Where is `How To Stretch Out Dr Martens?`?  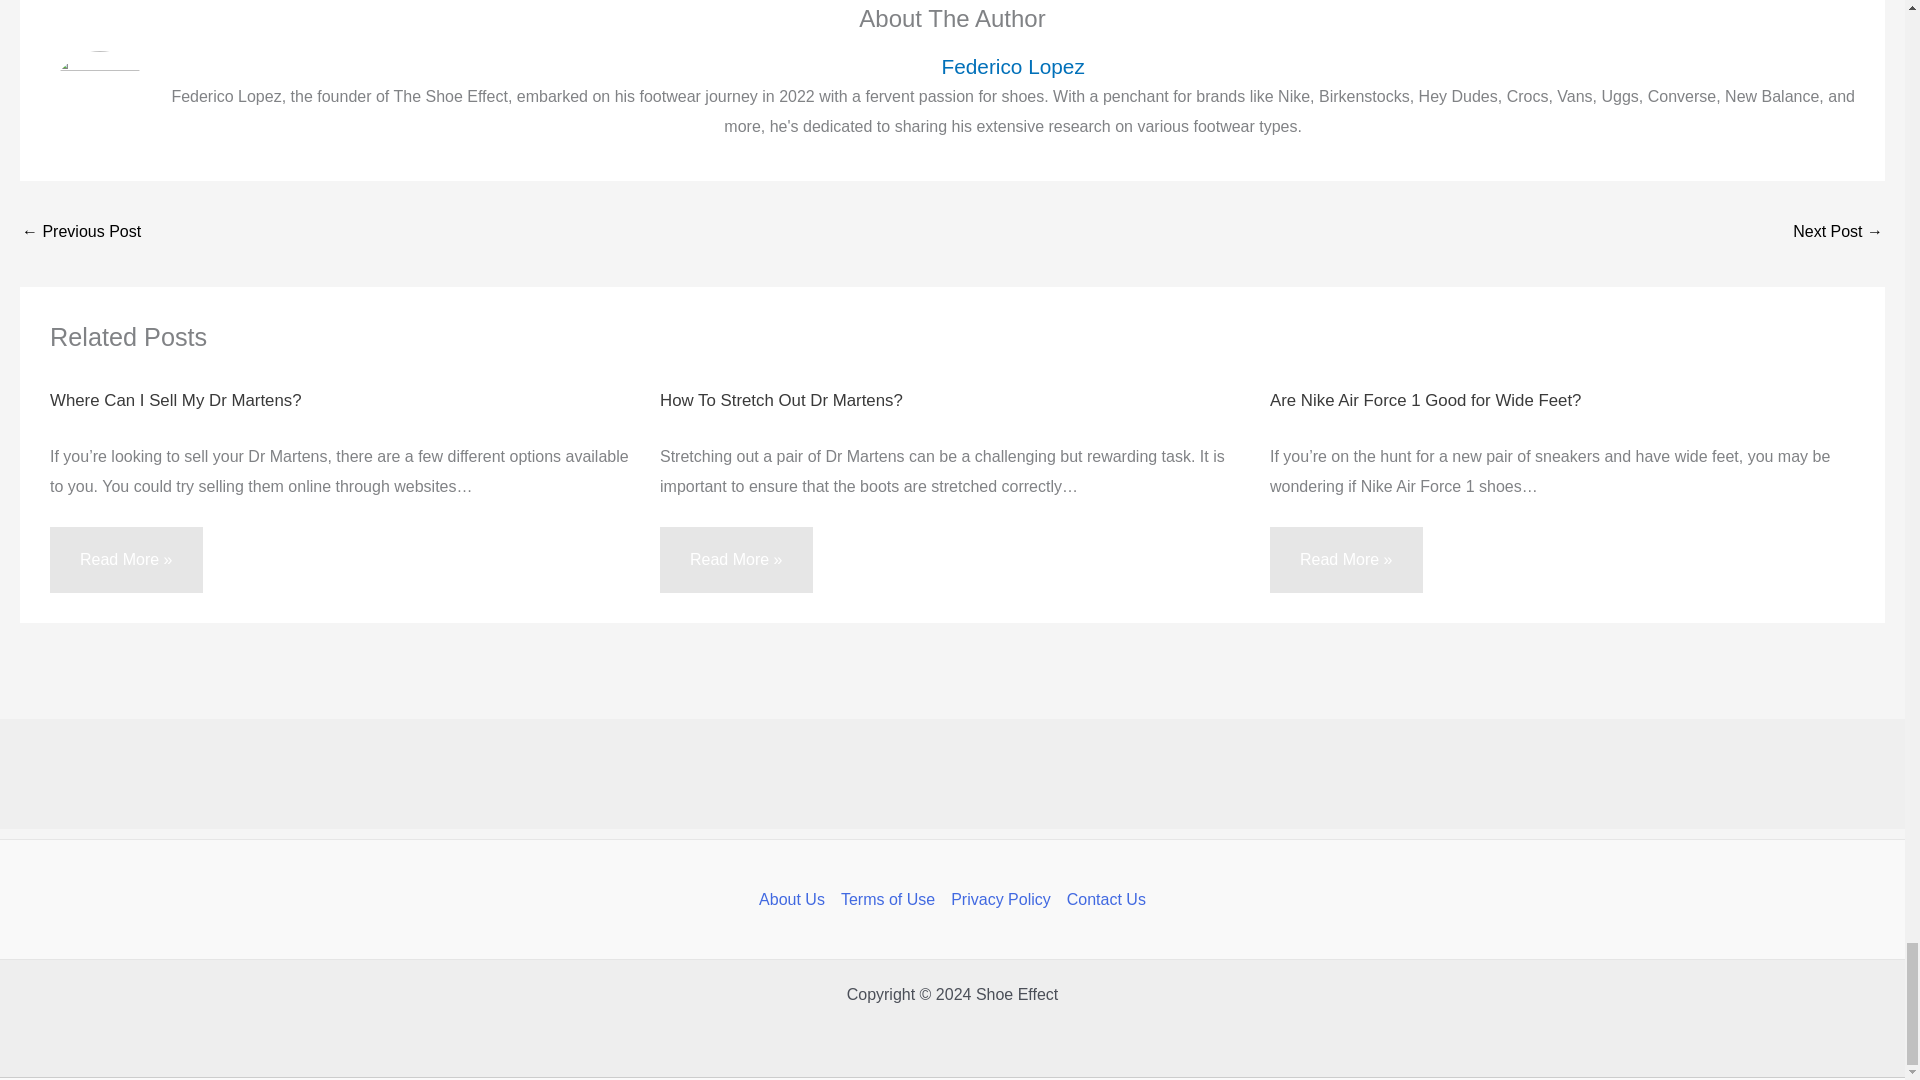
How To Stretch Out Dr Martens? is located at coordinates (781, 400).